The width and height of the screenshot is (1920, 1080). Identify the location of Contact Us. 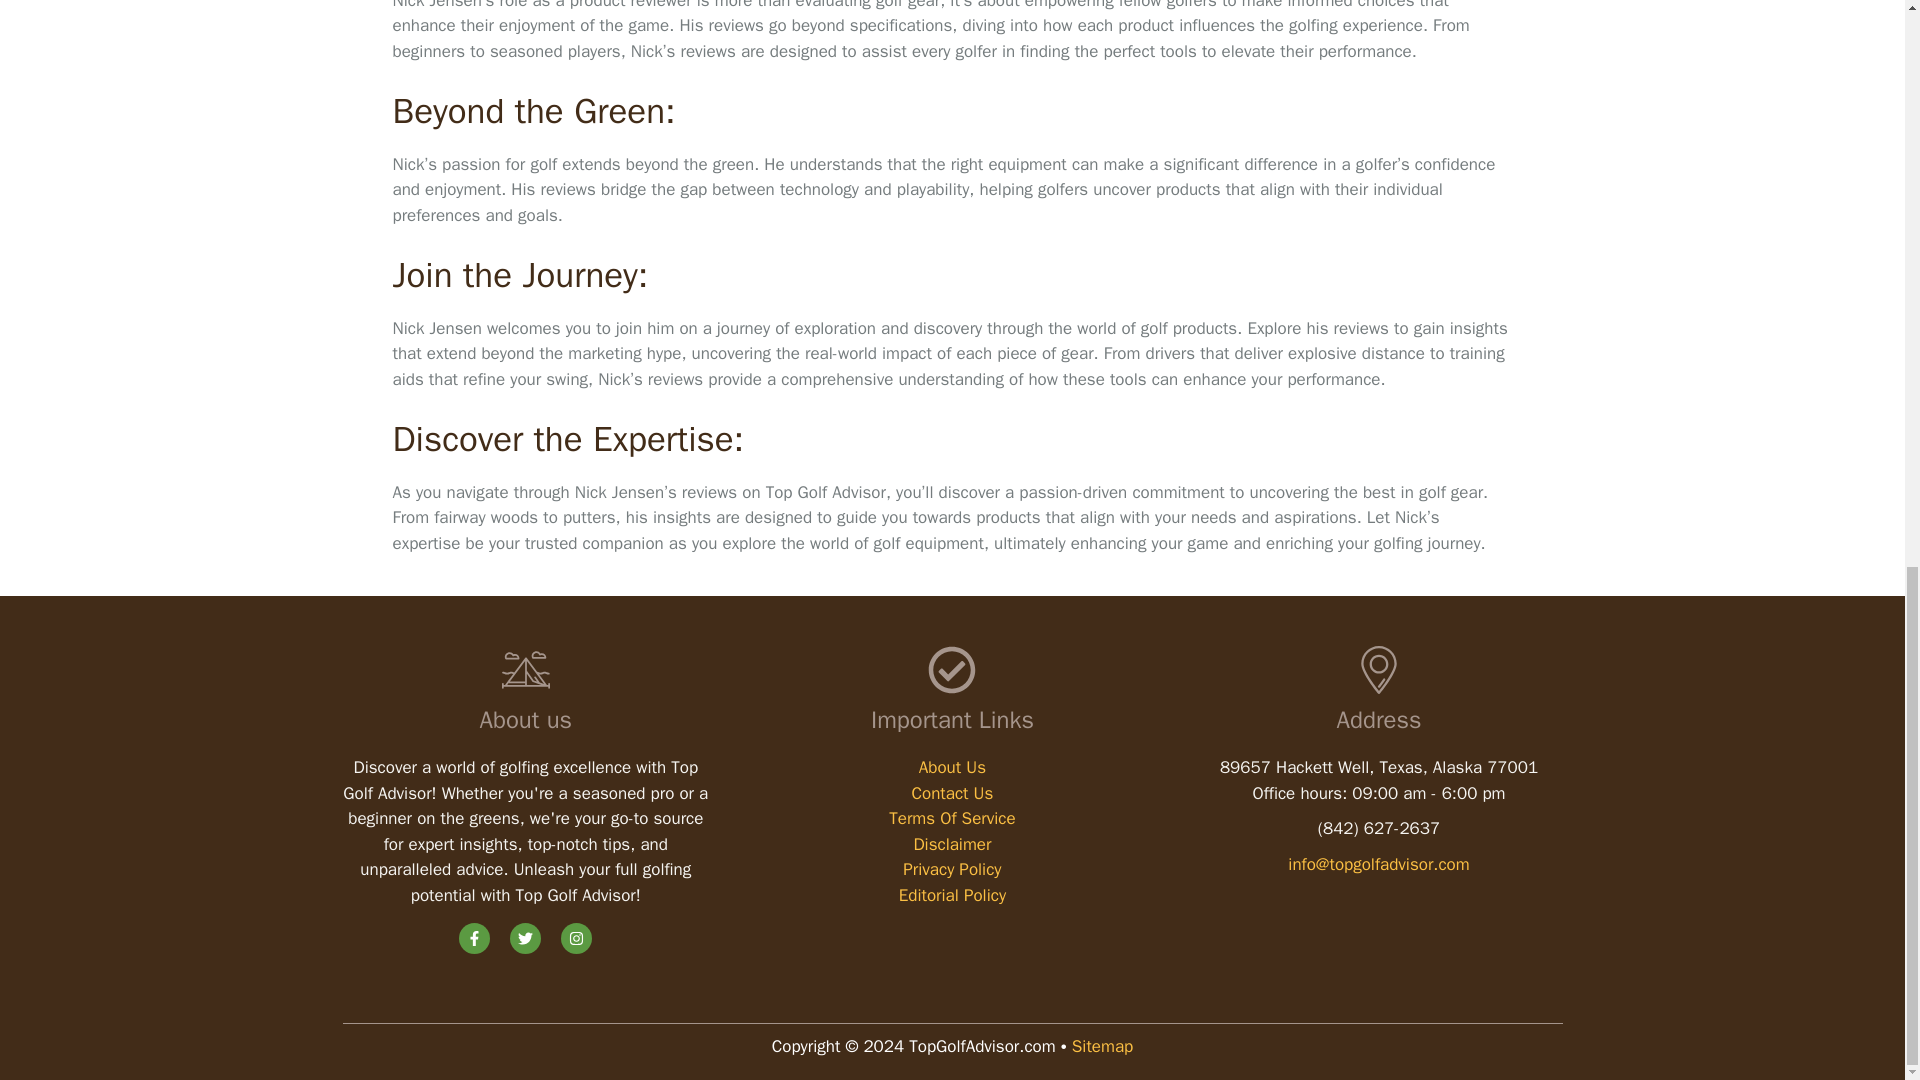
(951, 793).